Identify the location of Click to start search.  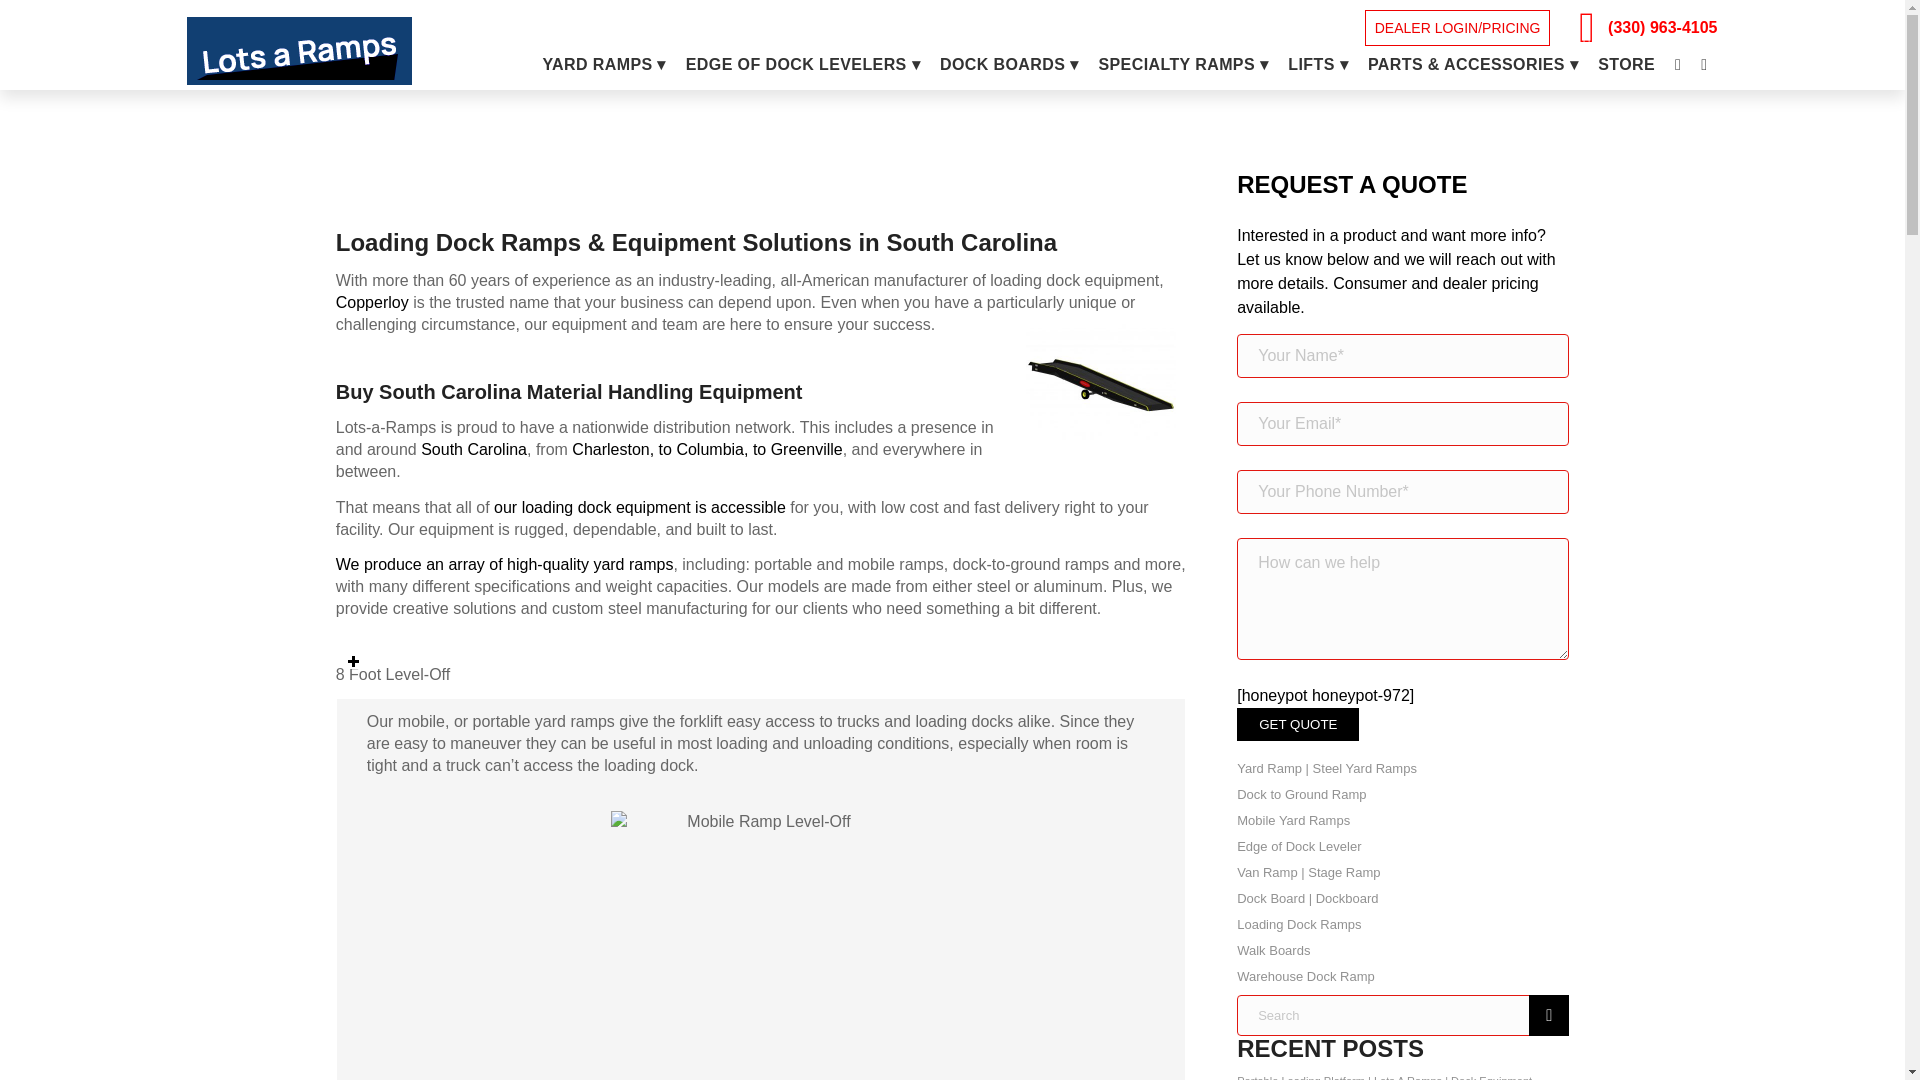
(1548, 1014).